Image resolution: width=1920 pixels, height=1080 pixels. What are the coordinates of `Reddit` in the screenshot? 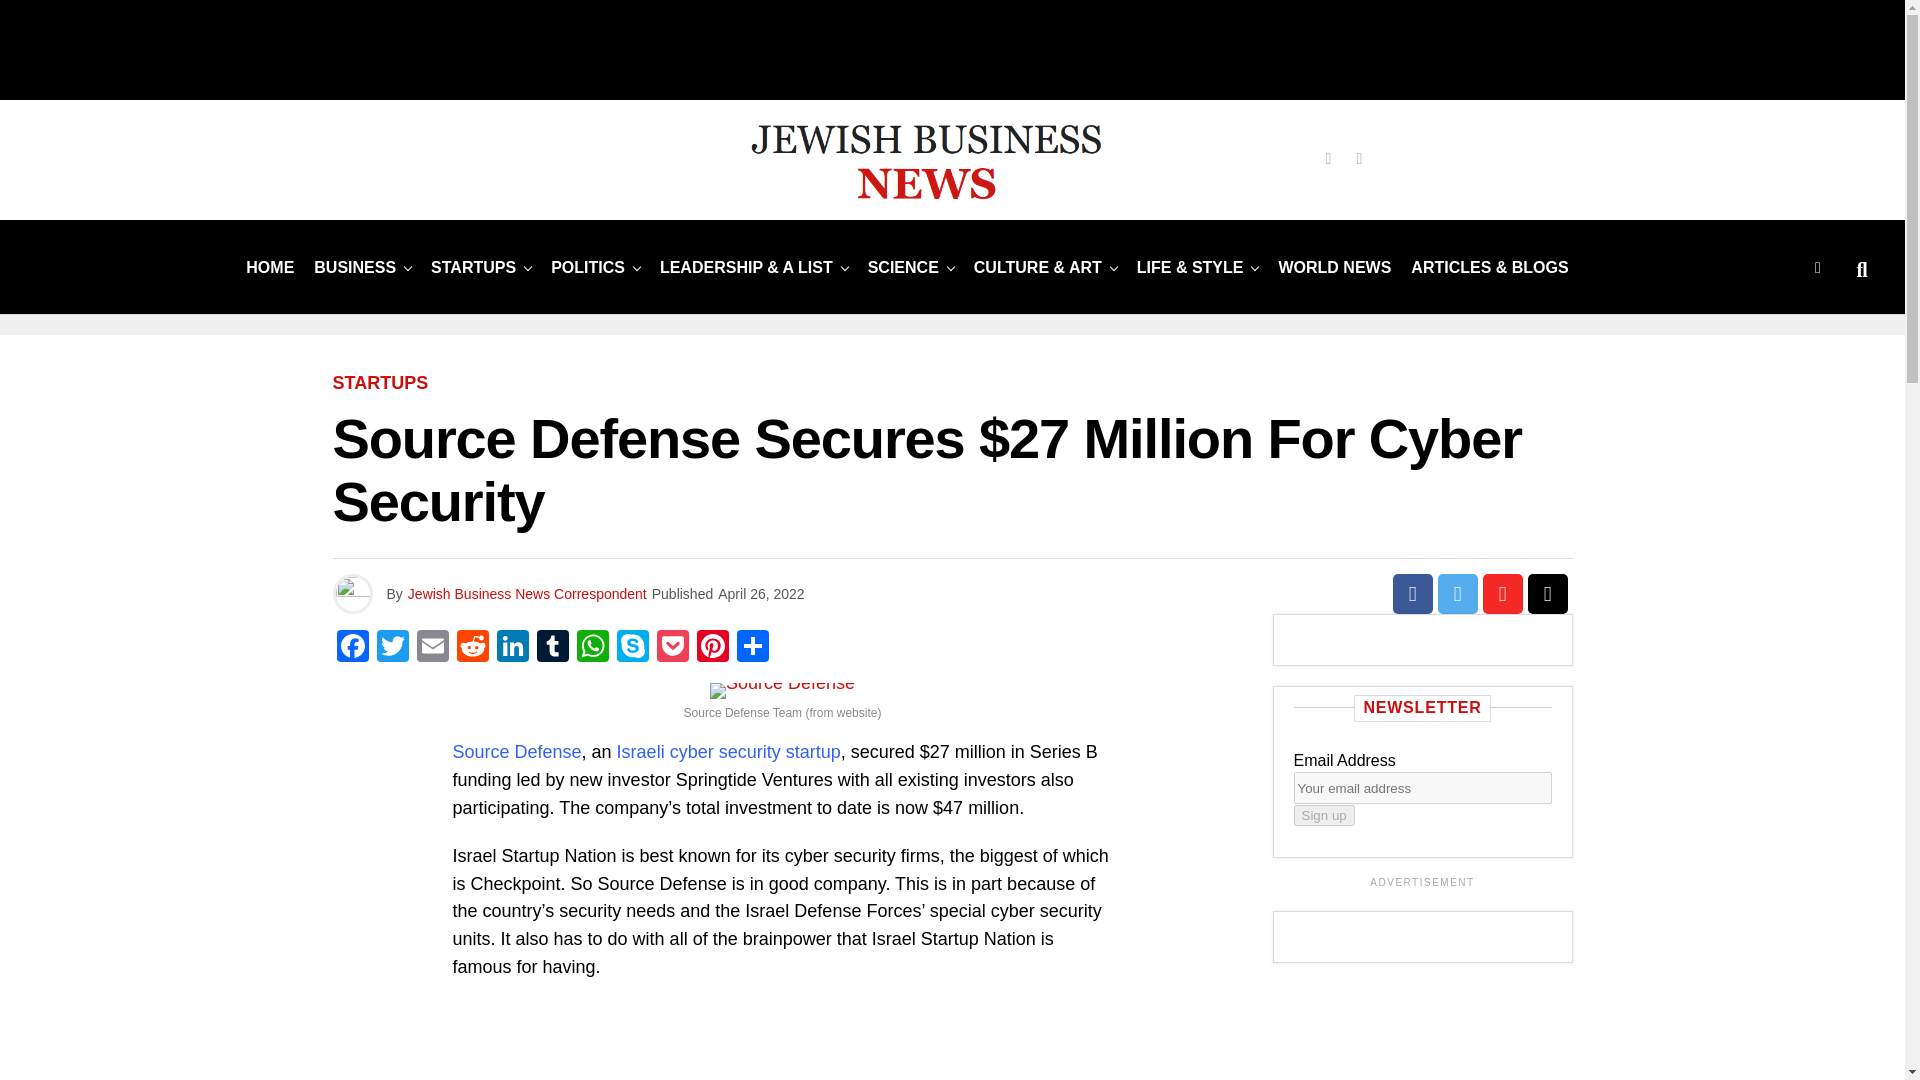 It's located at (471, 648).